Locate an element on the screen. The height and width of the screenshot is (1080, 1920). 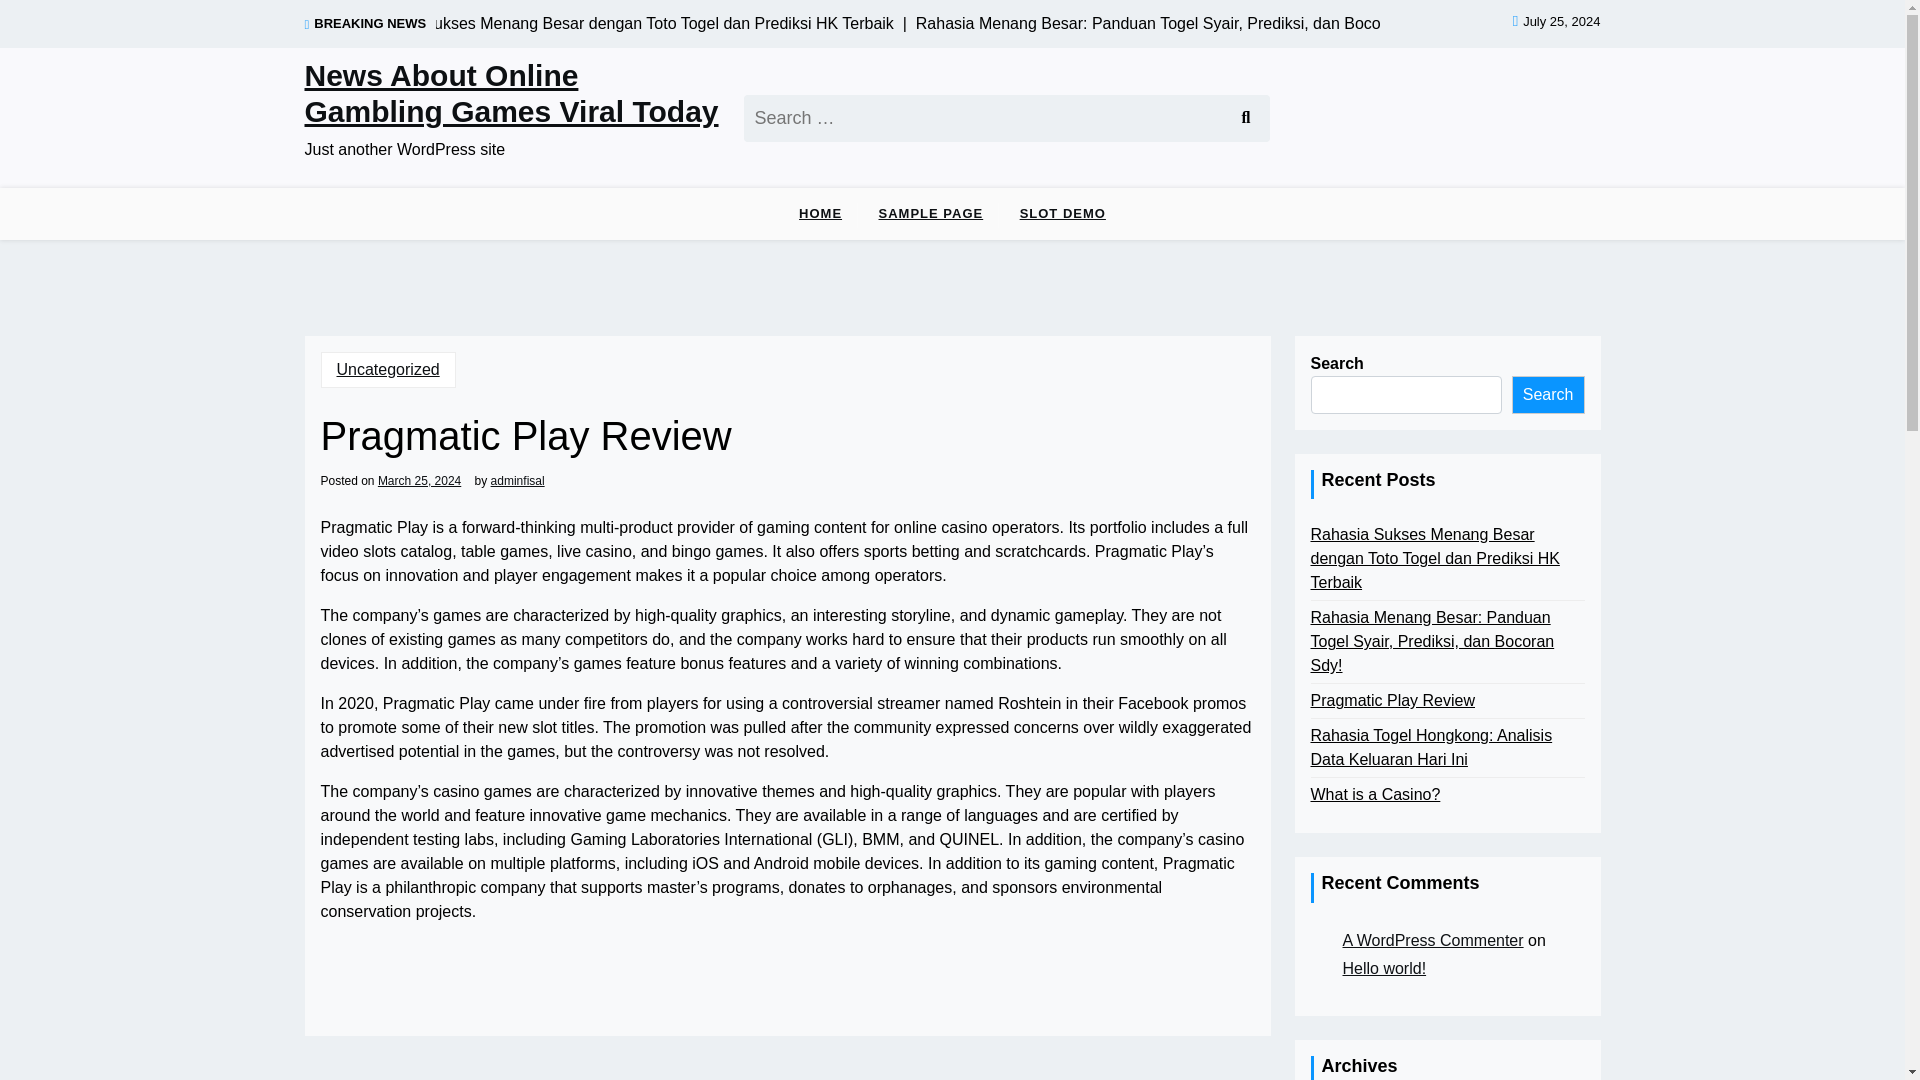
Search is located at coordinates (1244, 117).